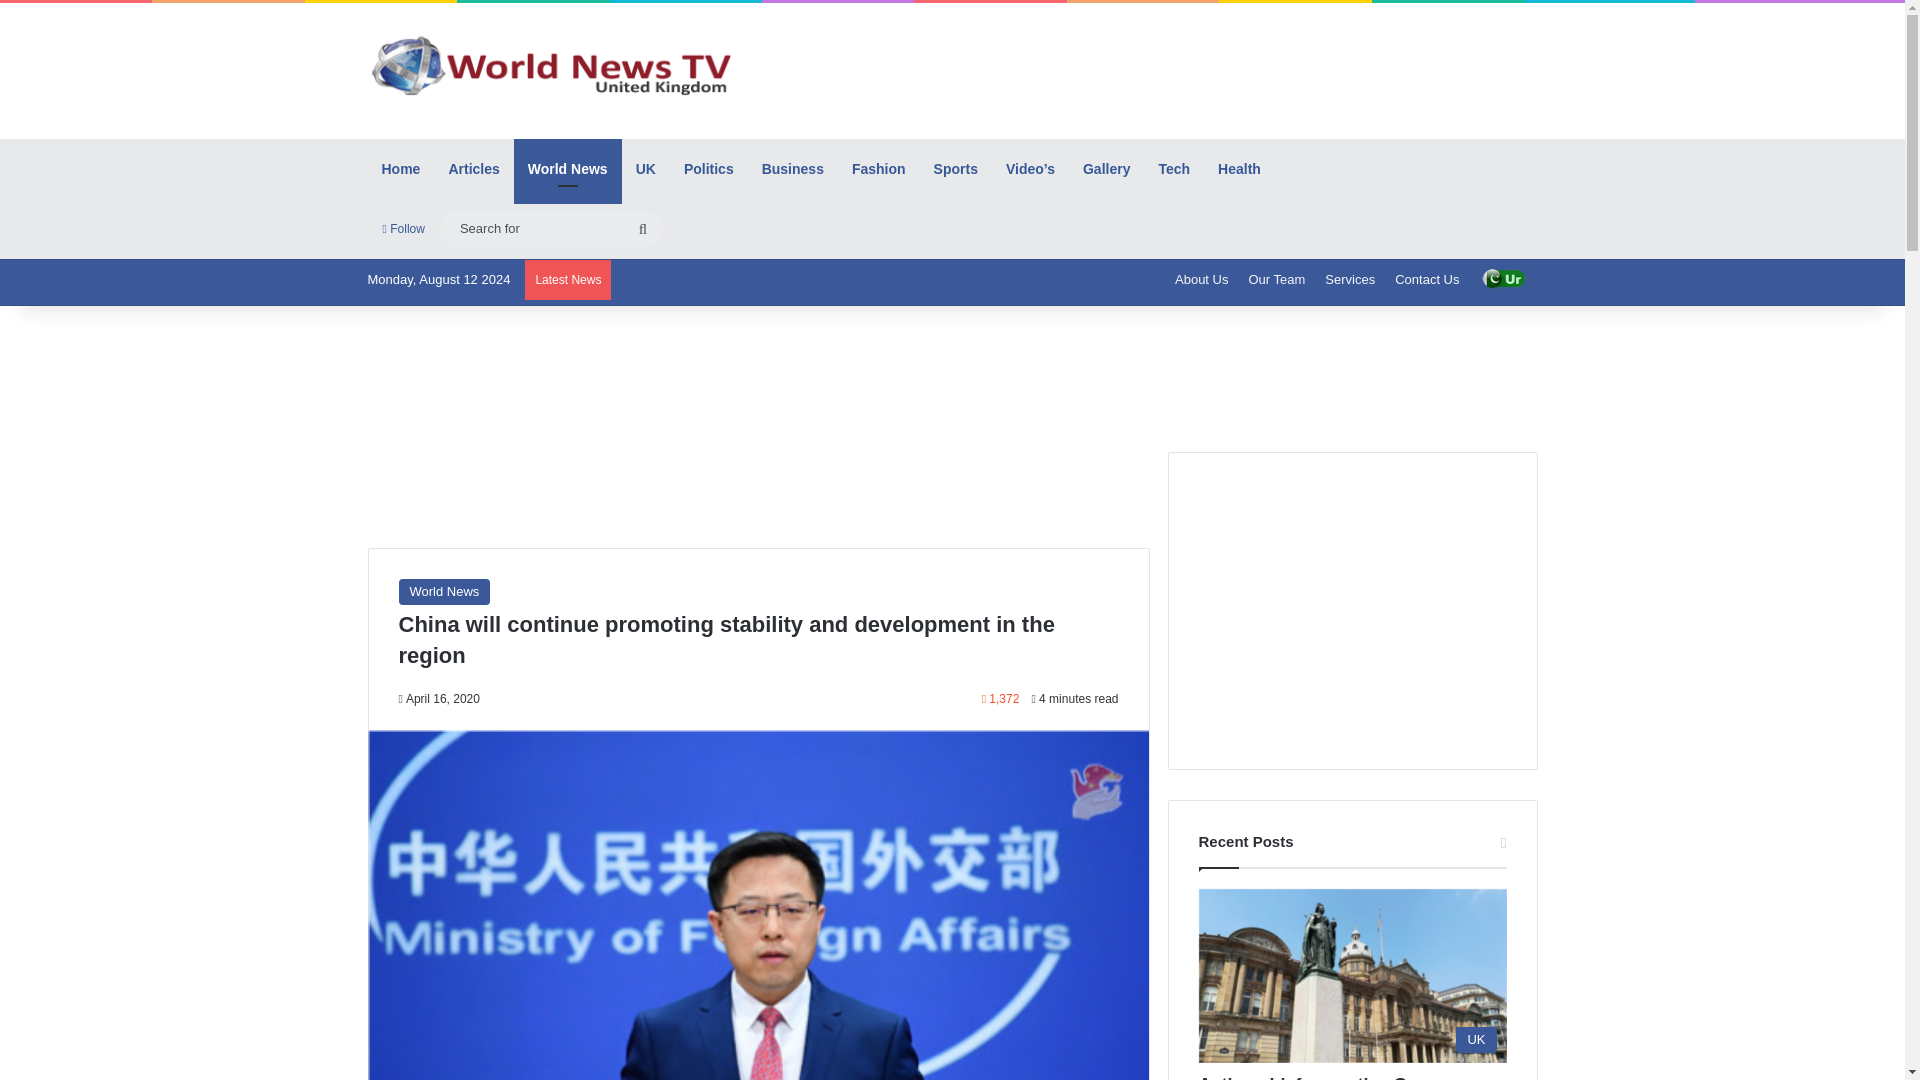 Image resolution: width=1920 pixels, height=1080 pixels. What do you see at coordinates (1106, 168) in the screenshot?
I see `Gallery` at bounding box center [1106, 168].